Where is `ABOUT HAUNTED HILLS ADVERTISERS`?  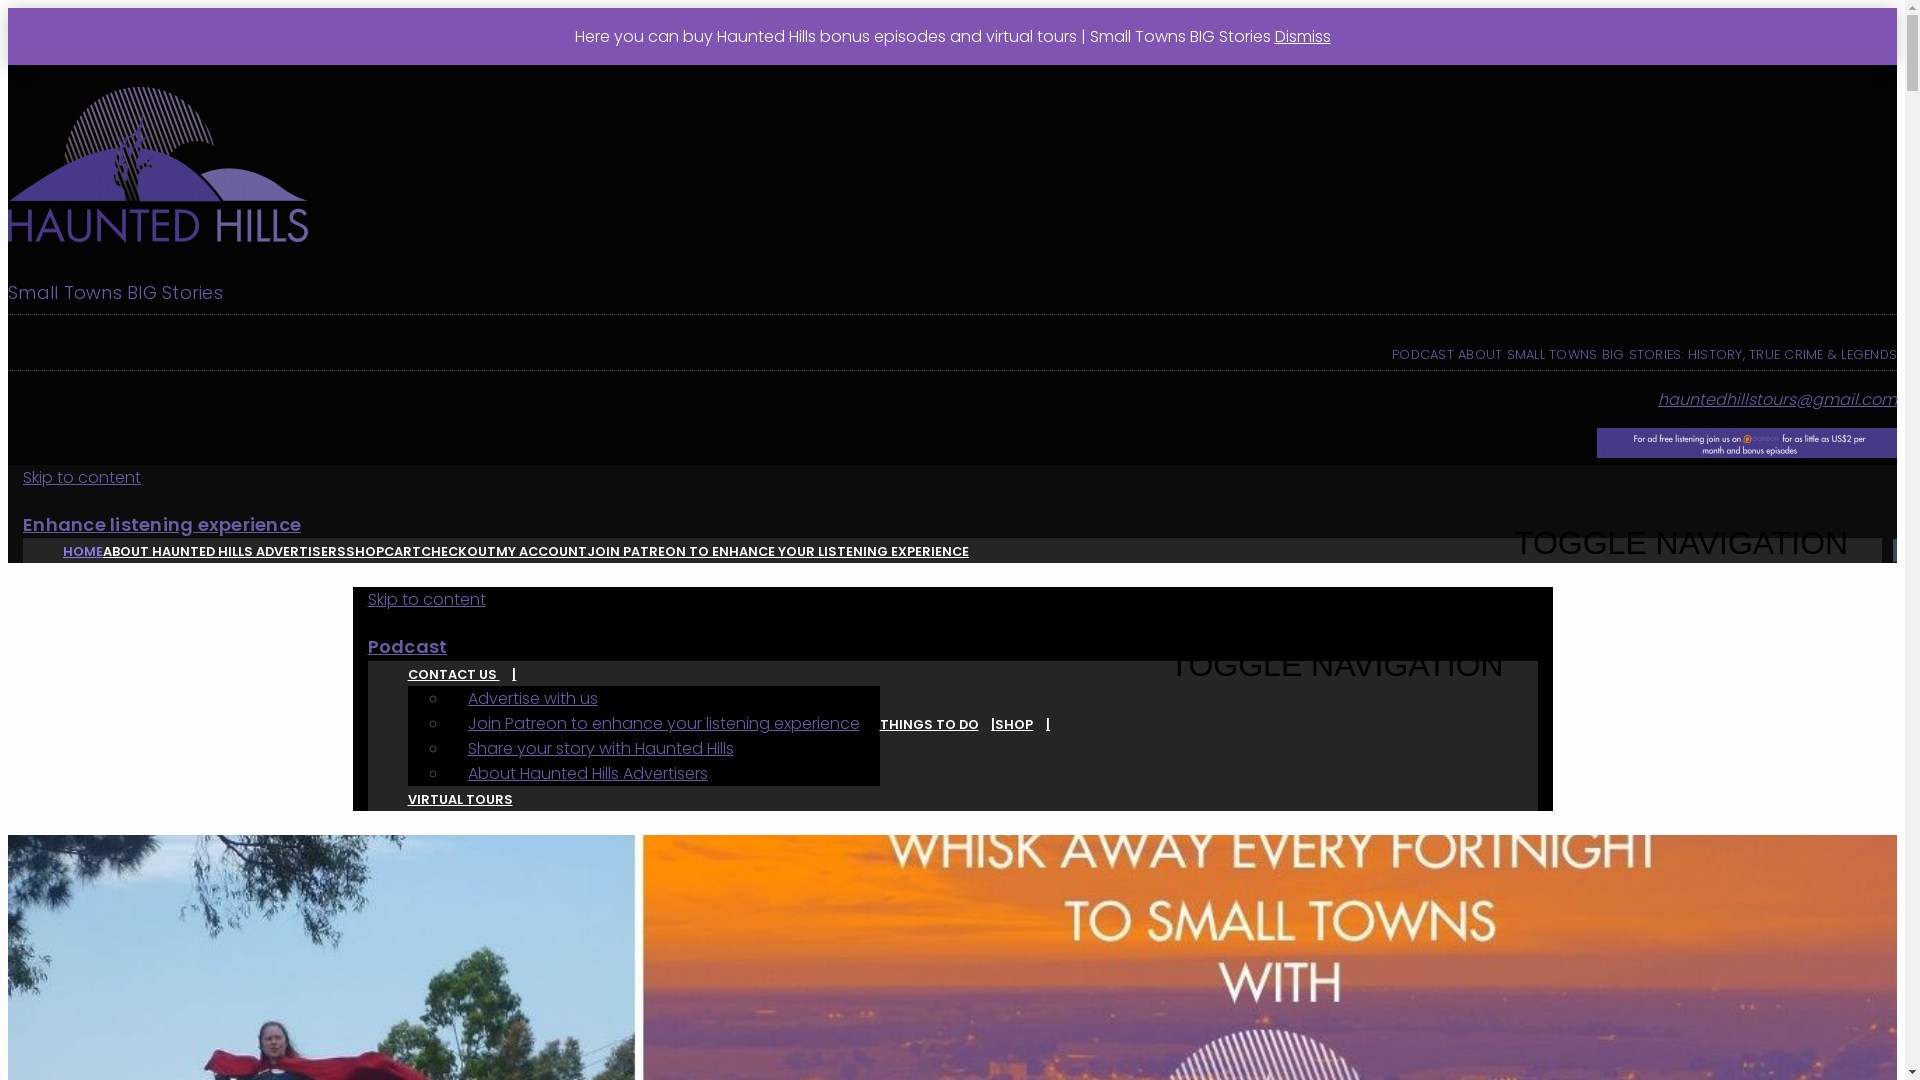 ABOUT HAUNTED HILLS ADVERTISERS is located at coordinates (224, 552).